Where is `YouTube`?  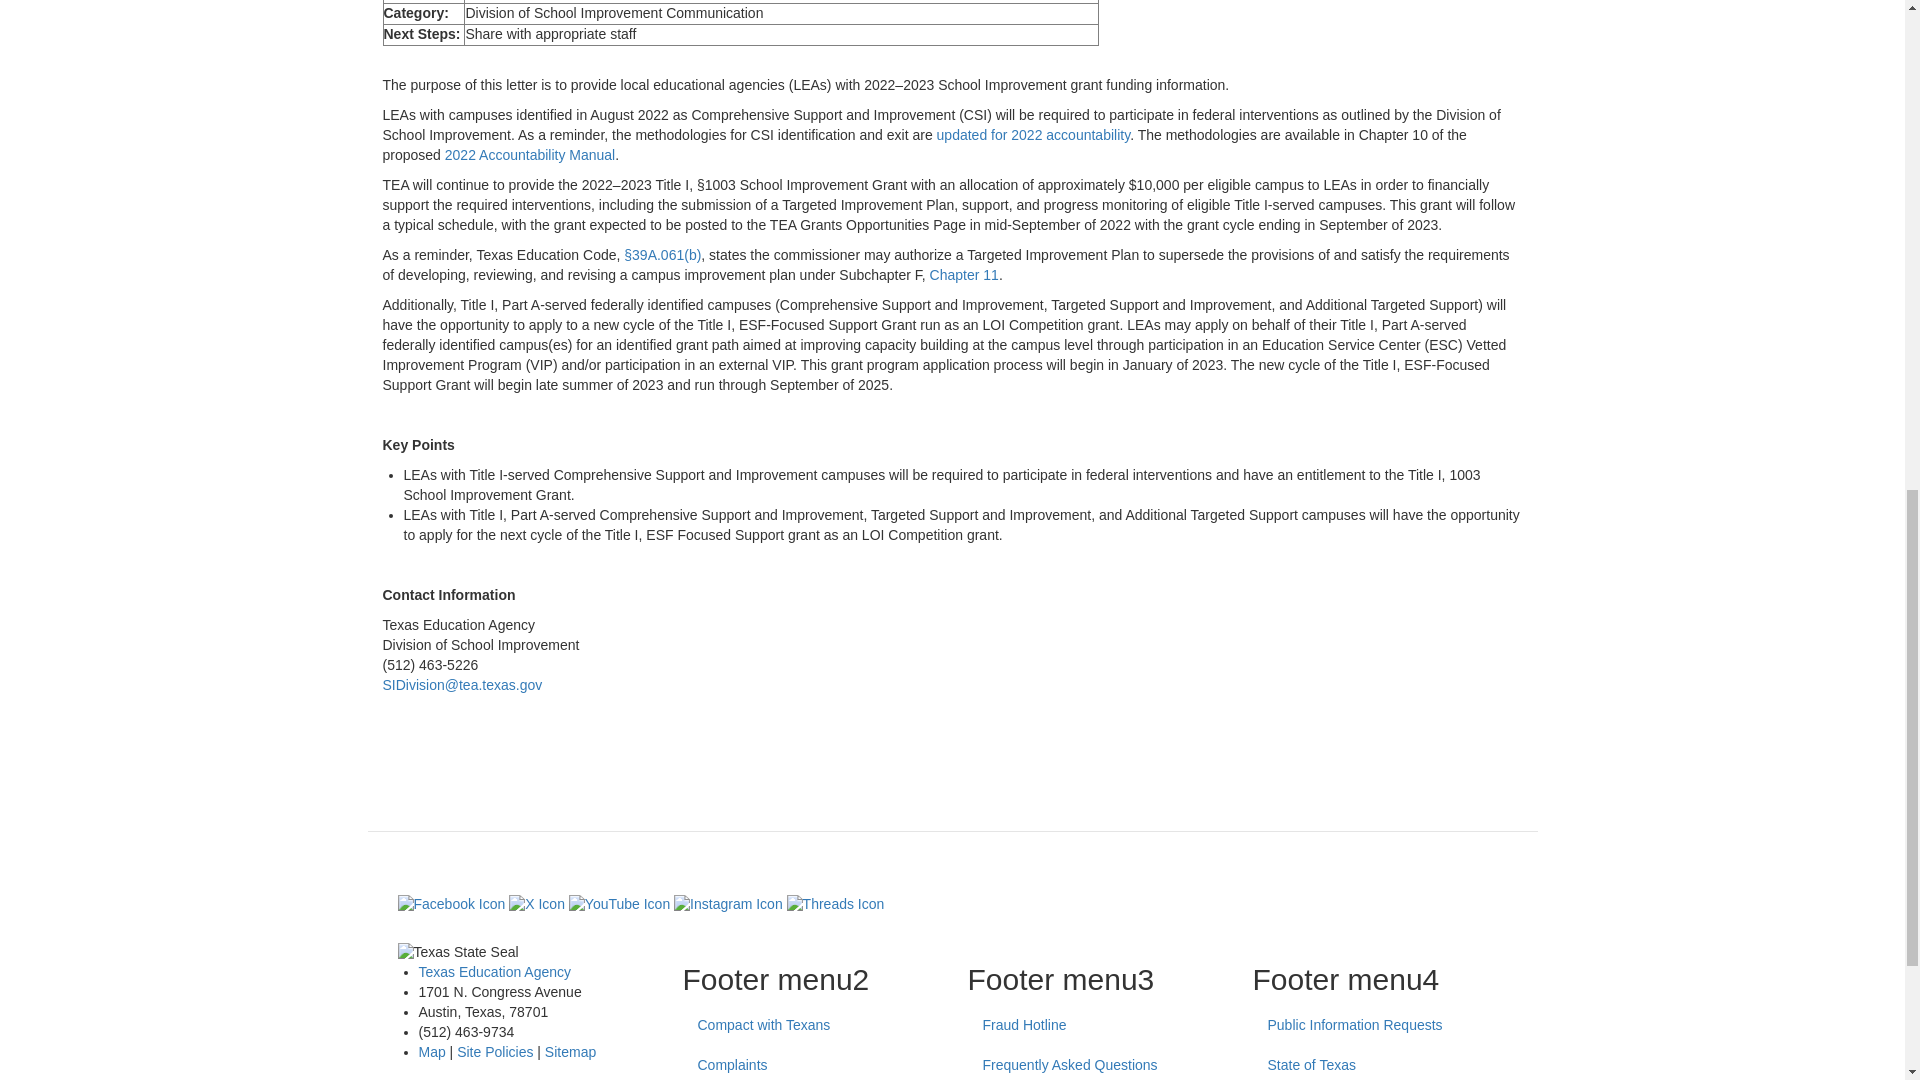 YouTube is located at coordinates (619, 904).